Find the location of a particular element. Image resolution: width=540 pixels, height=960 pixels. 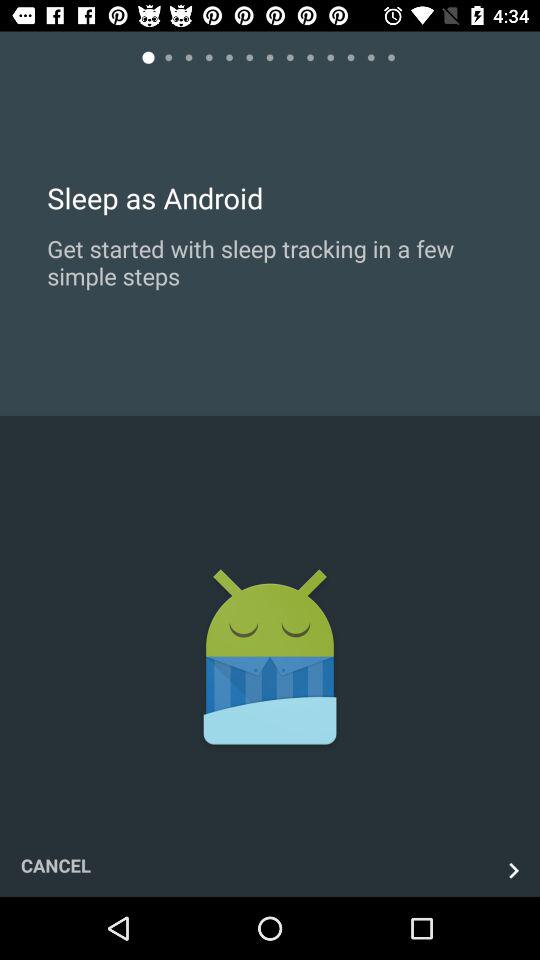

go to the next button is located at coordinates (514, 870).